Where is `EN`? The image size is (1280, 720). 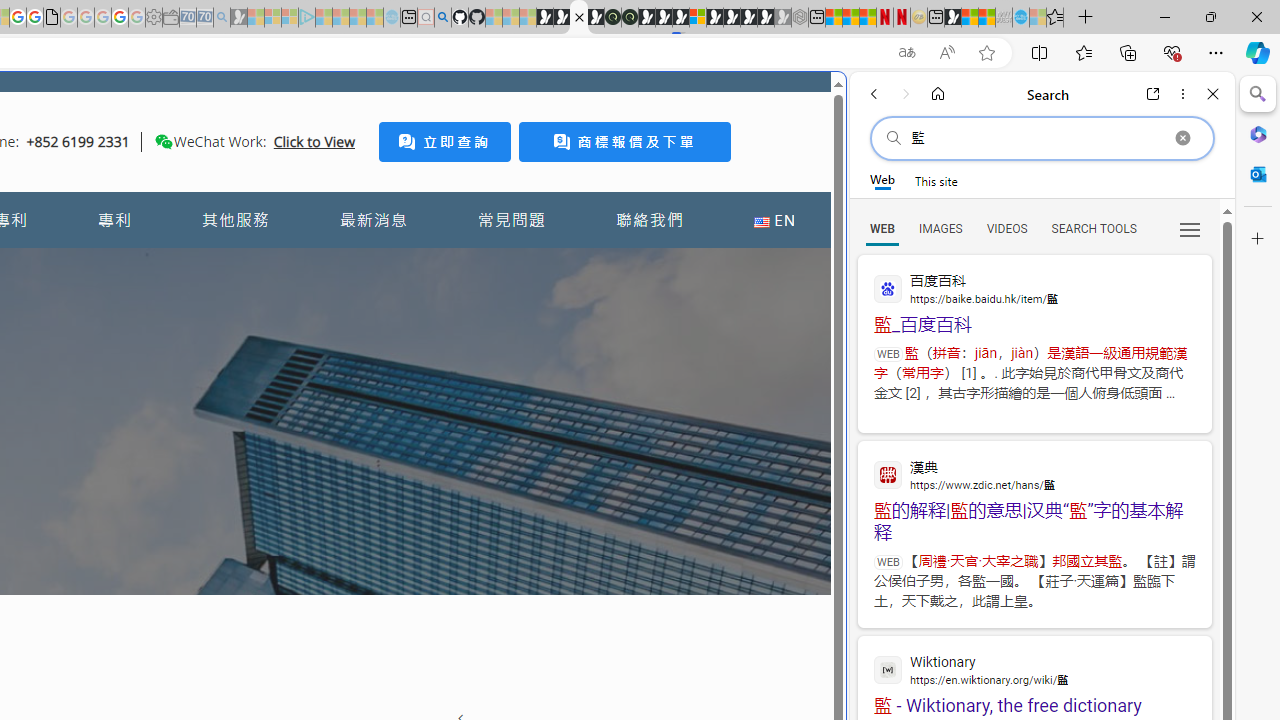
EN is located at coordinates (774, 220).